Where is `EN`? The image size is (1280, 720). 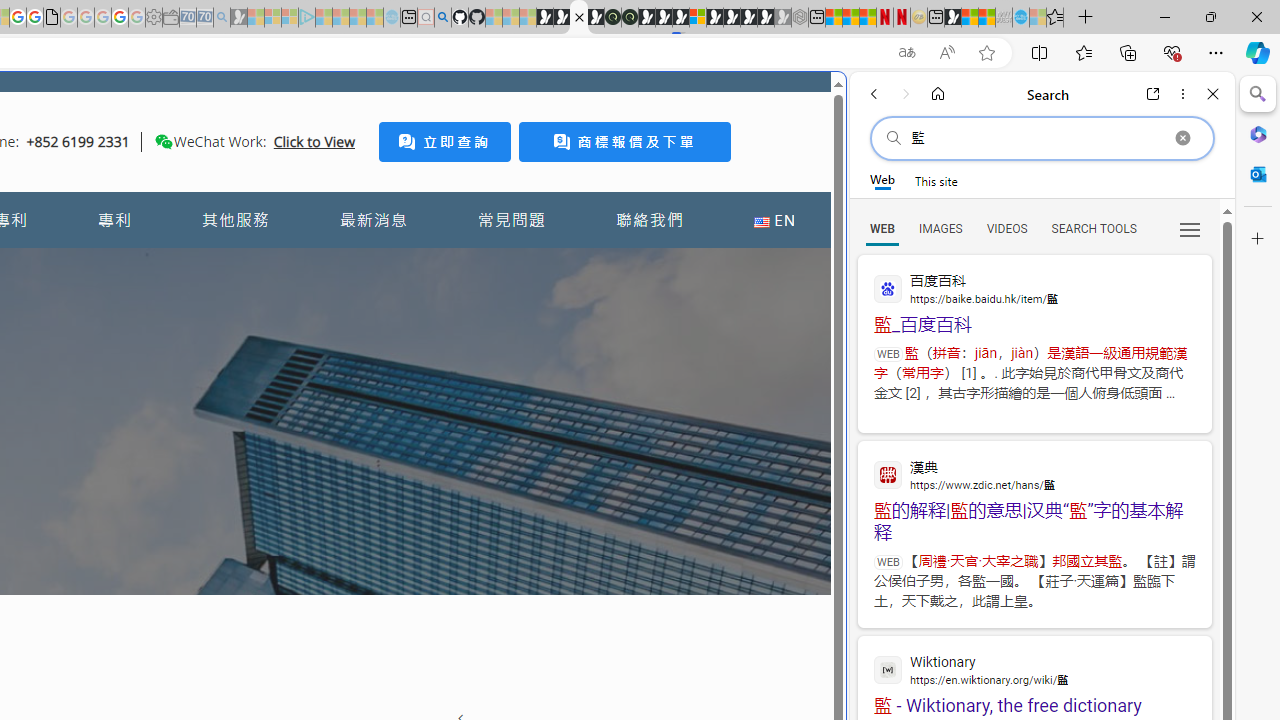
EN is located at coordinates (774, 220).